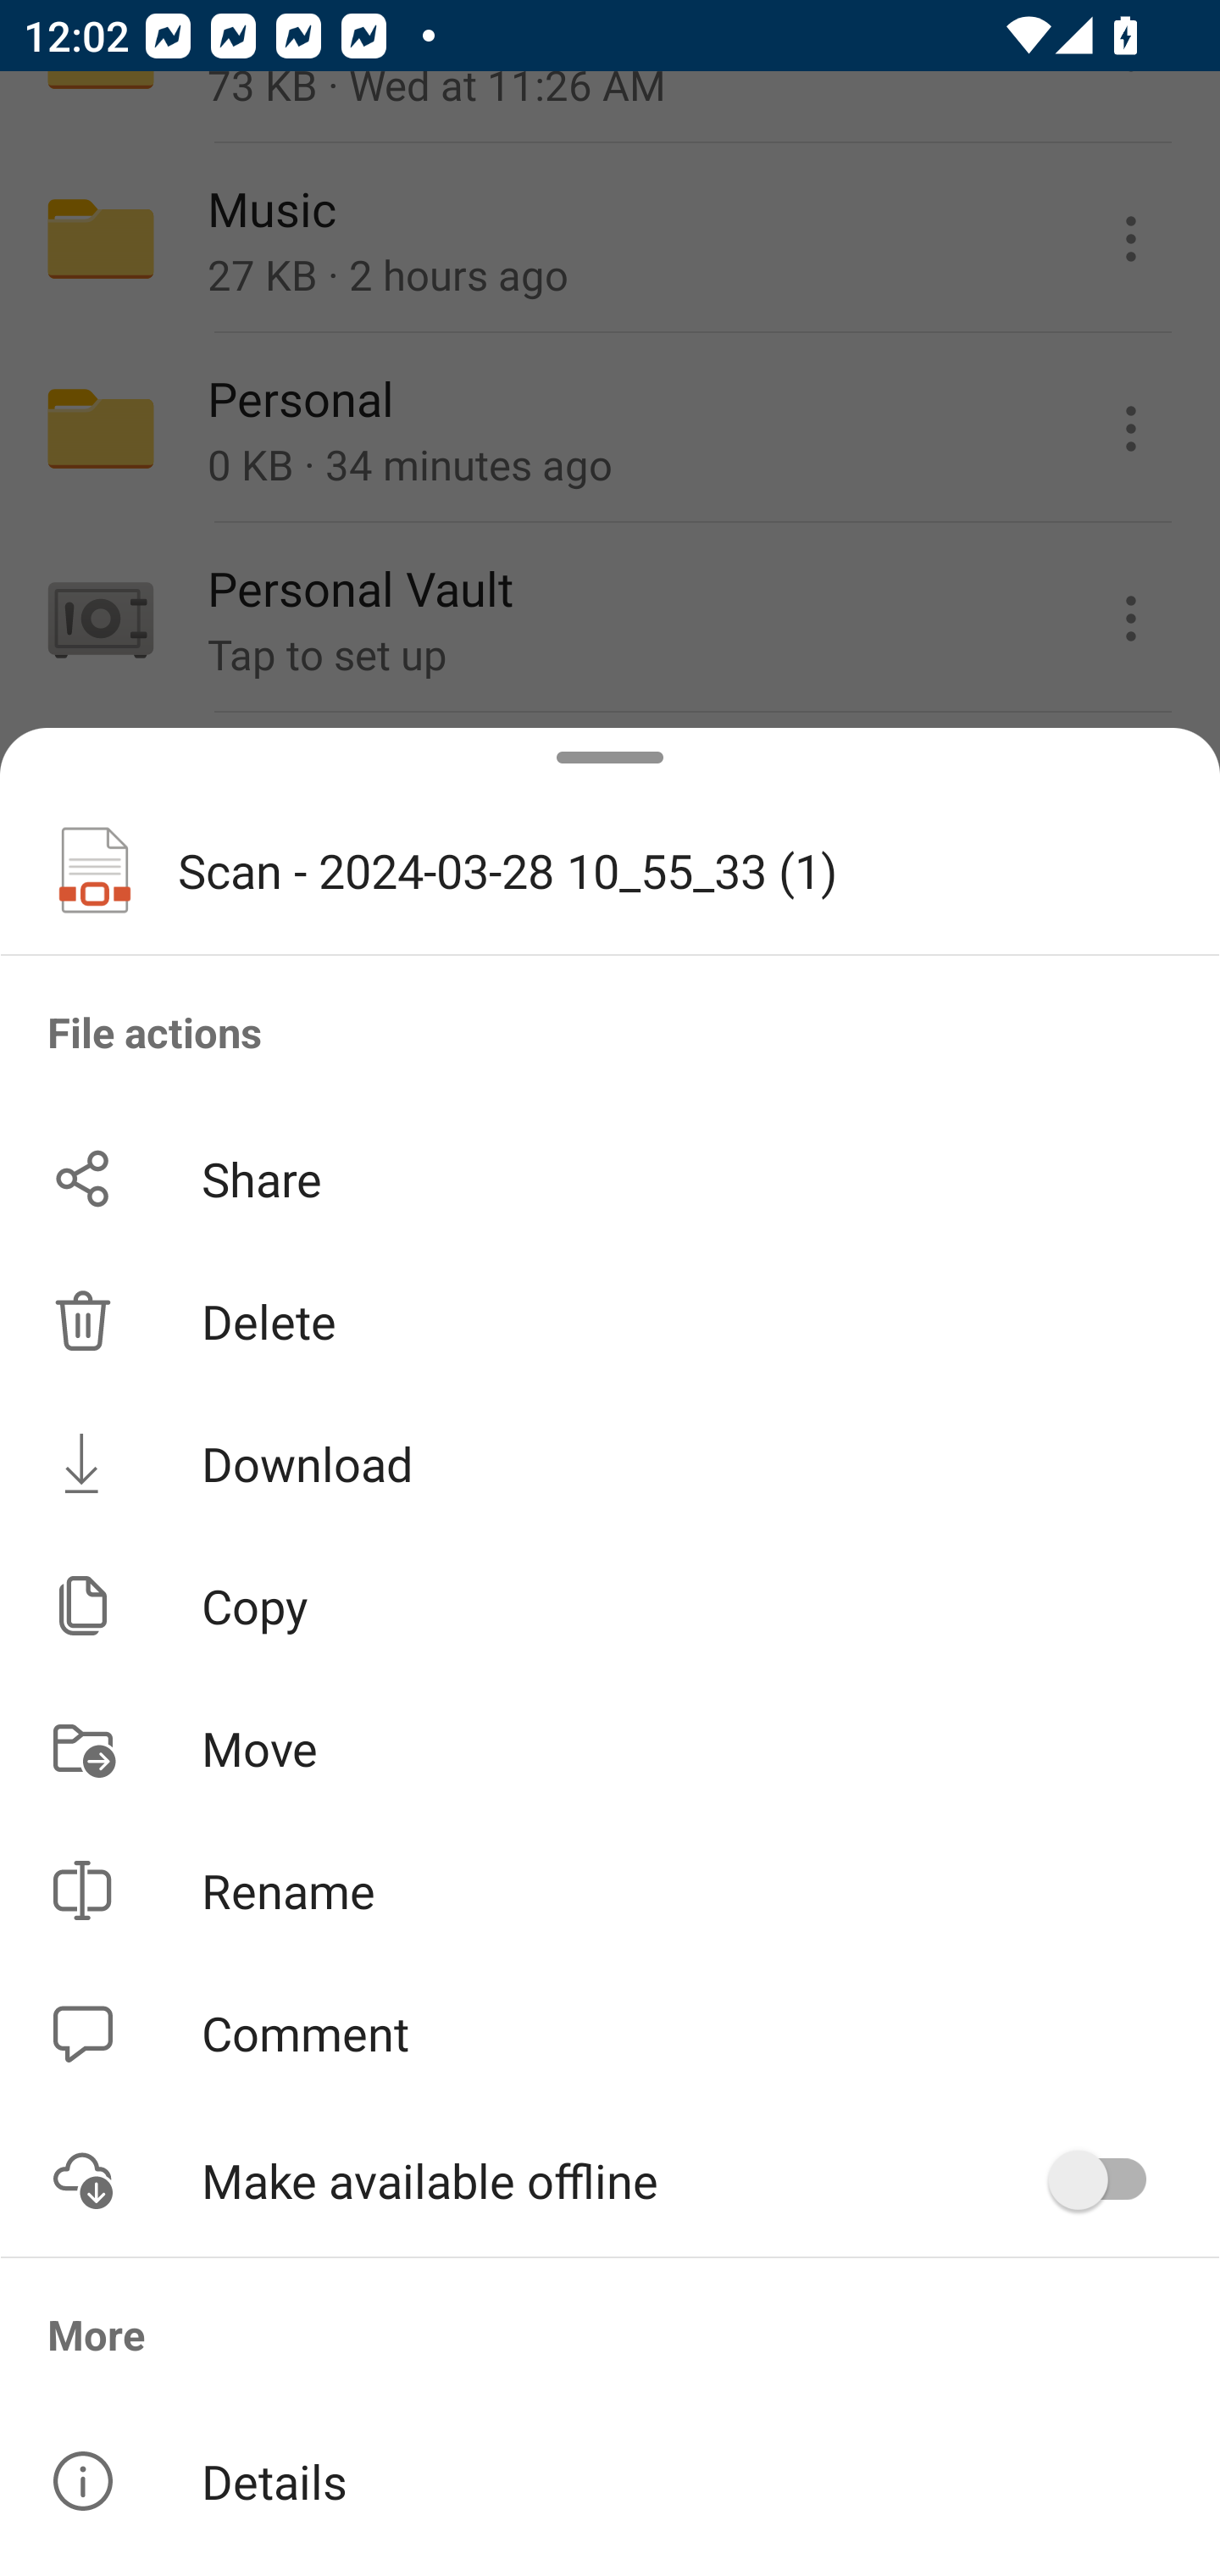 This screenshot has width=1220, height=2576. Describe the element at coordinates (610, 2034) in the screenshot. I see `Comment button Comment` at that location.